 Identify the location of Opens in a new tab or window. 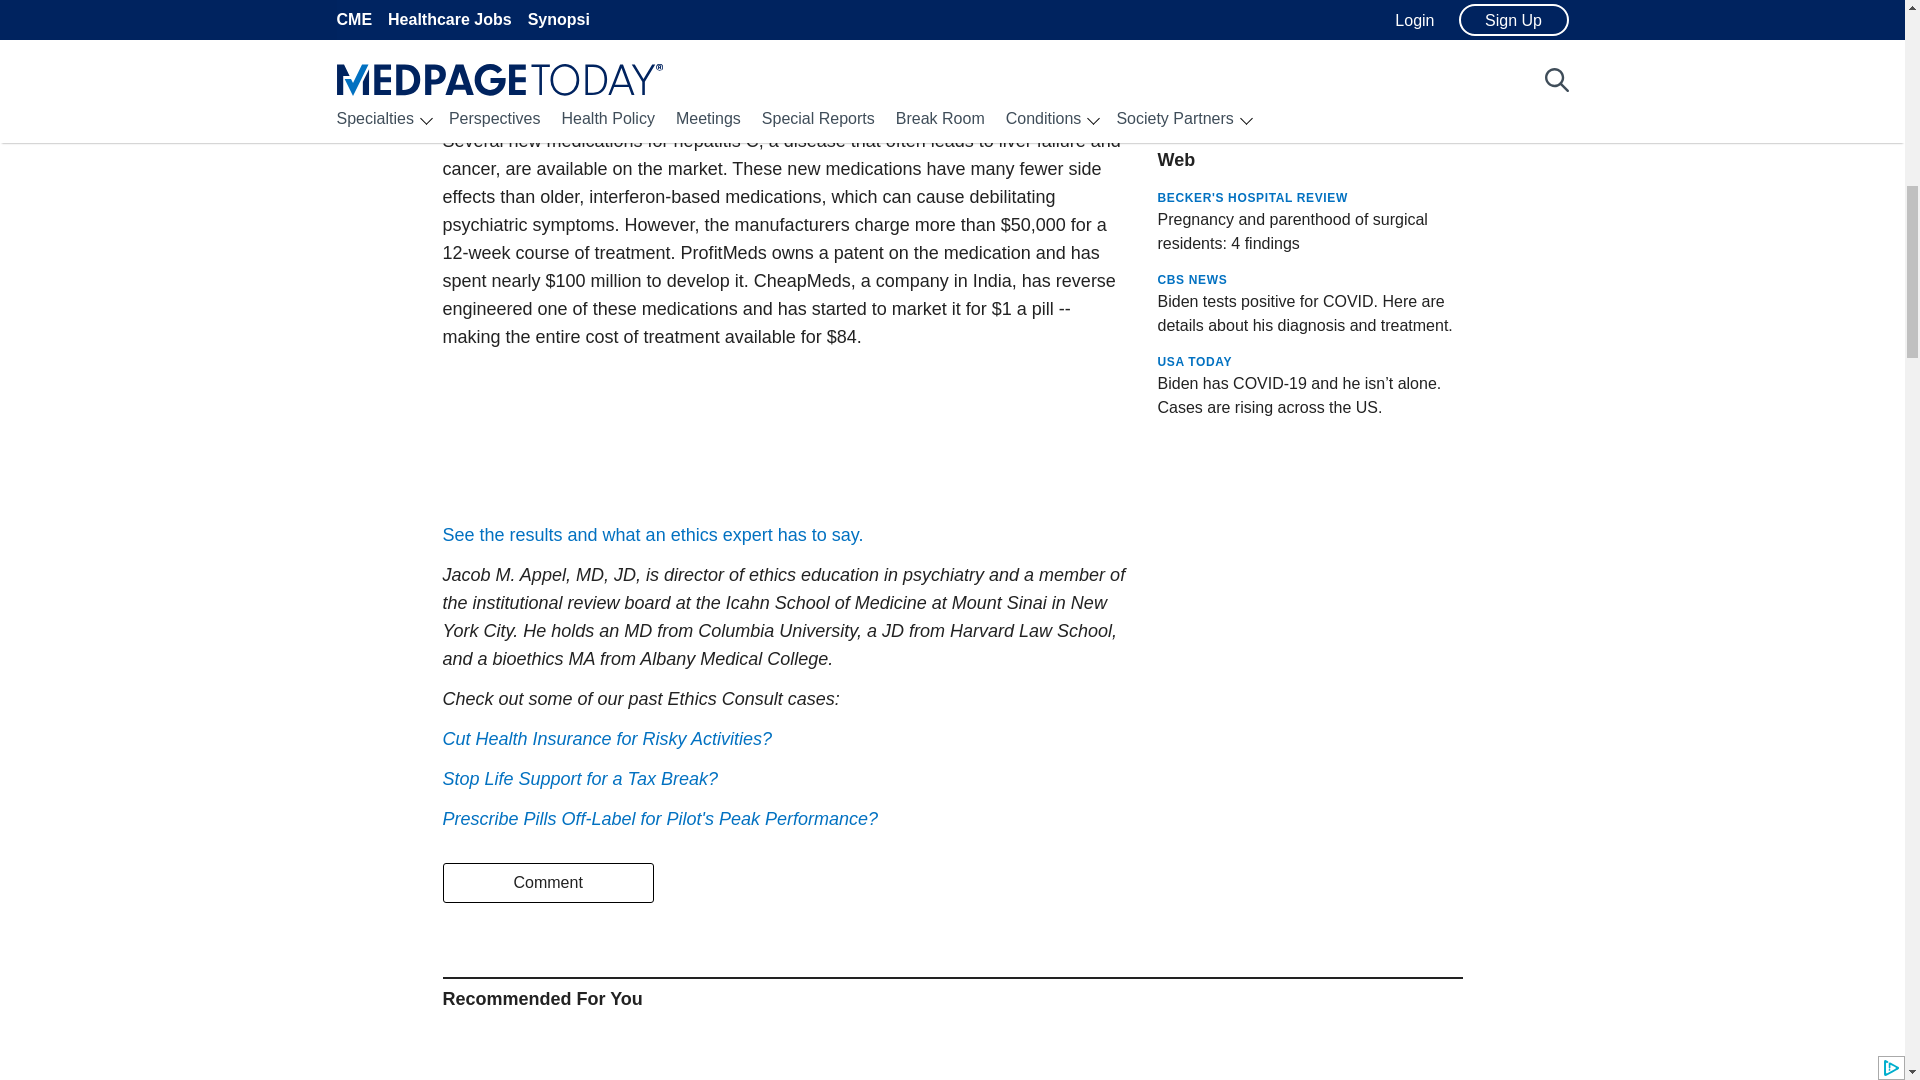
(652, 534).